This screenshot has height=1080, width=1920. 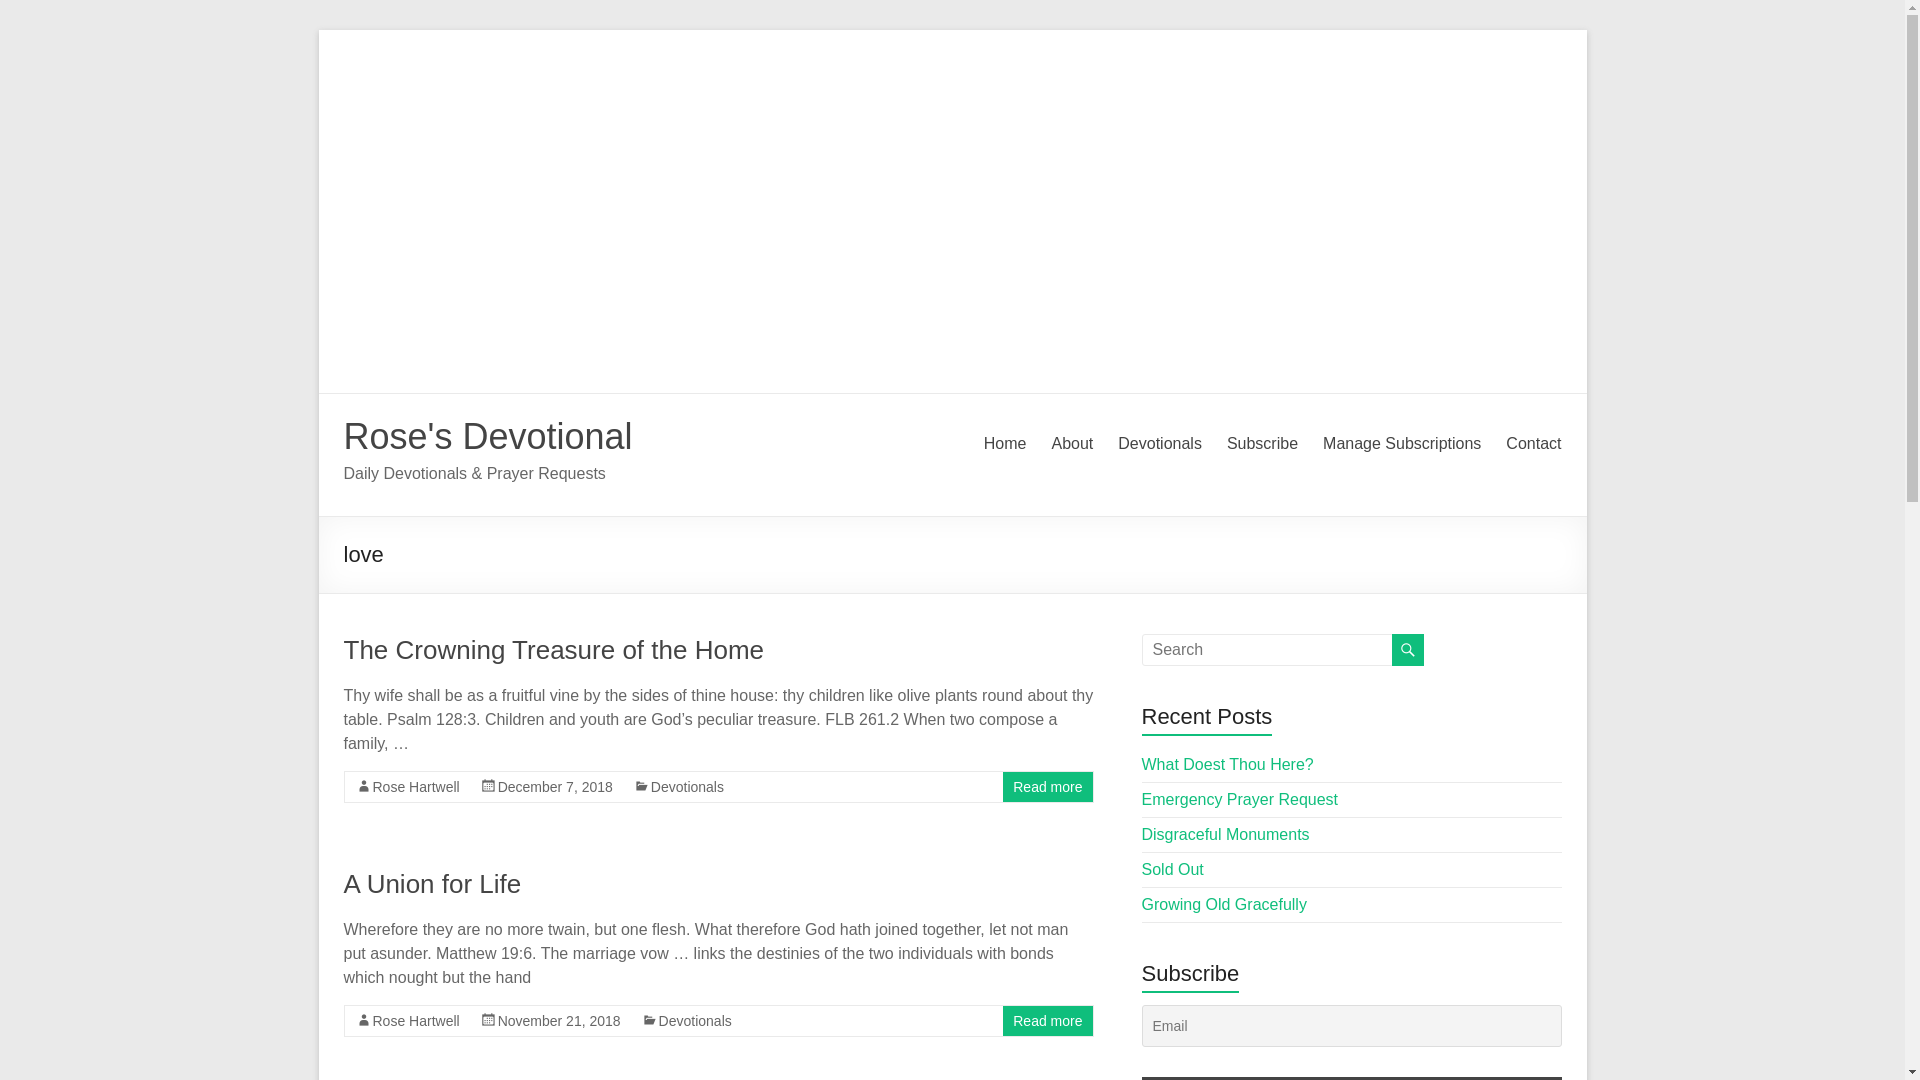 What do you see at coordinates (488, 436) in the screenshot?
I see `Rose's Devotional` at bounding box center [488, 436].